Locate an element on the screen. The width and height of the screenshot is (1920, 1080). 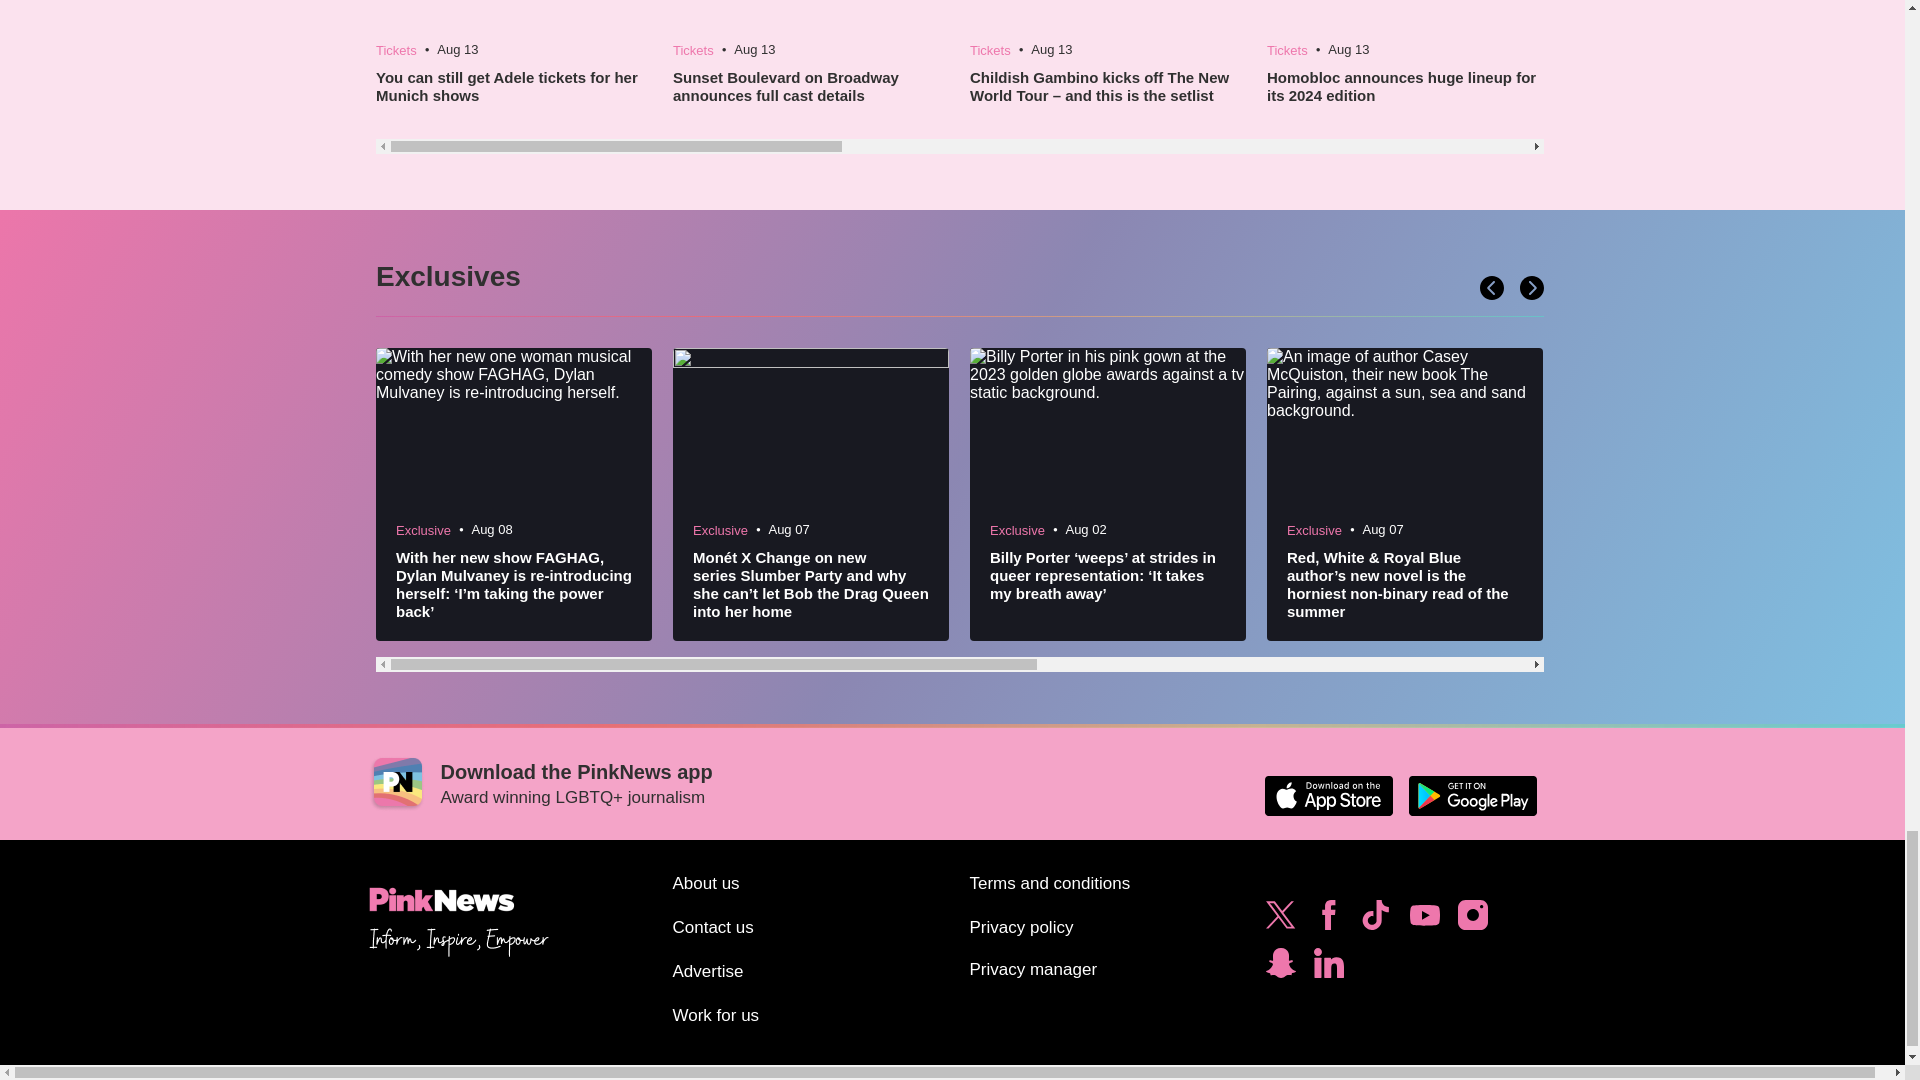
Subscribe to PinkNews on YouTube is located at coordinates (1424, 920).